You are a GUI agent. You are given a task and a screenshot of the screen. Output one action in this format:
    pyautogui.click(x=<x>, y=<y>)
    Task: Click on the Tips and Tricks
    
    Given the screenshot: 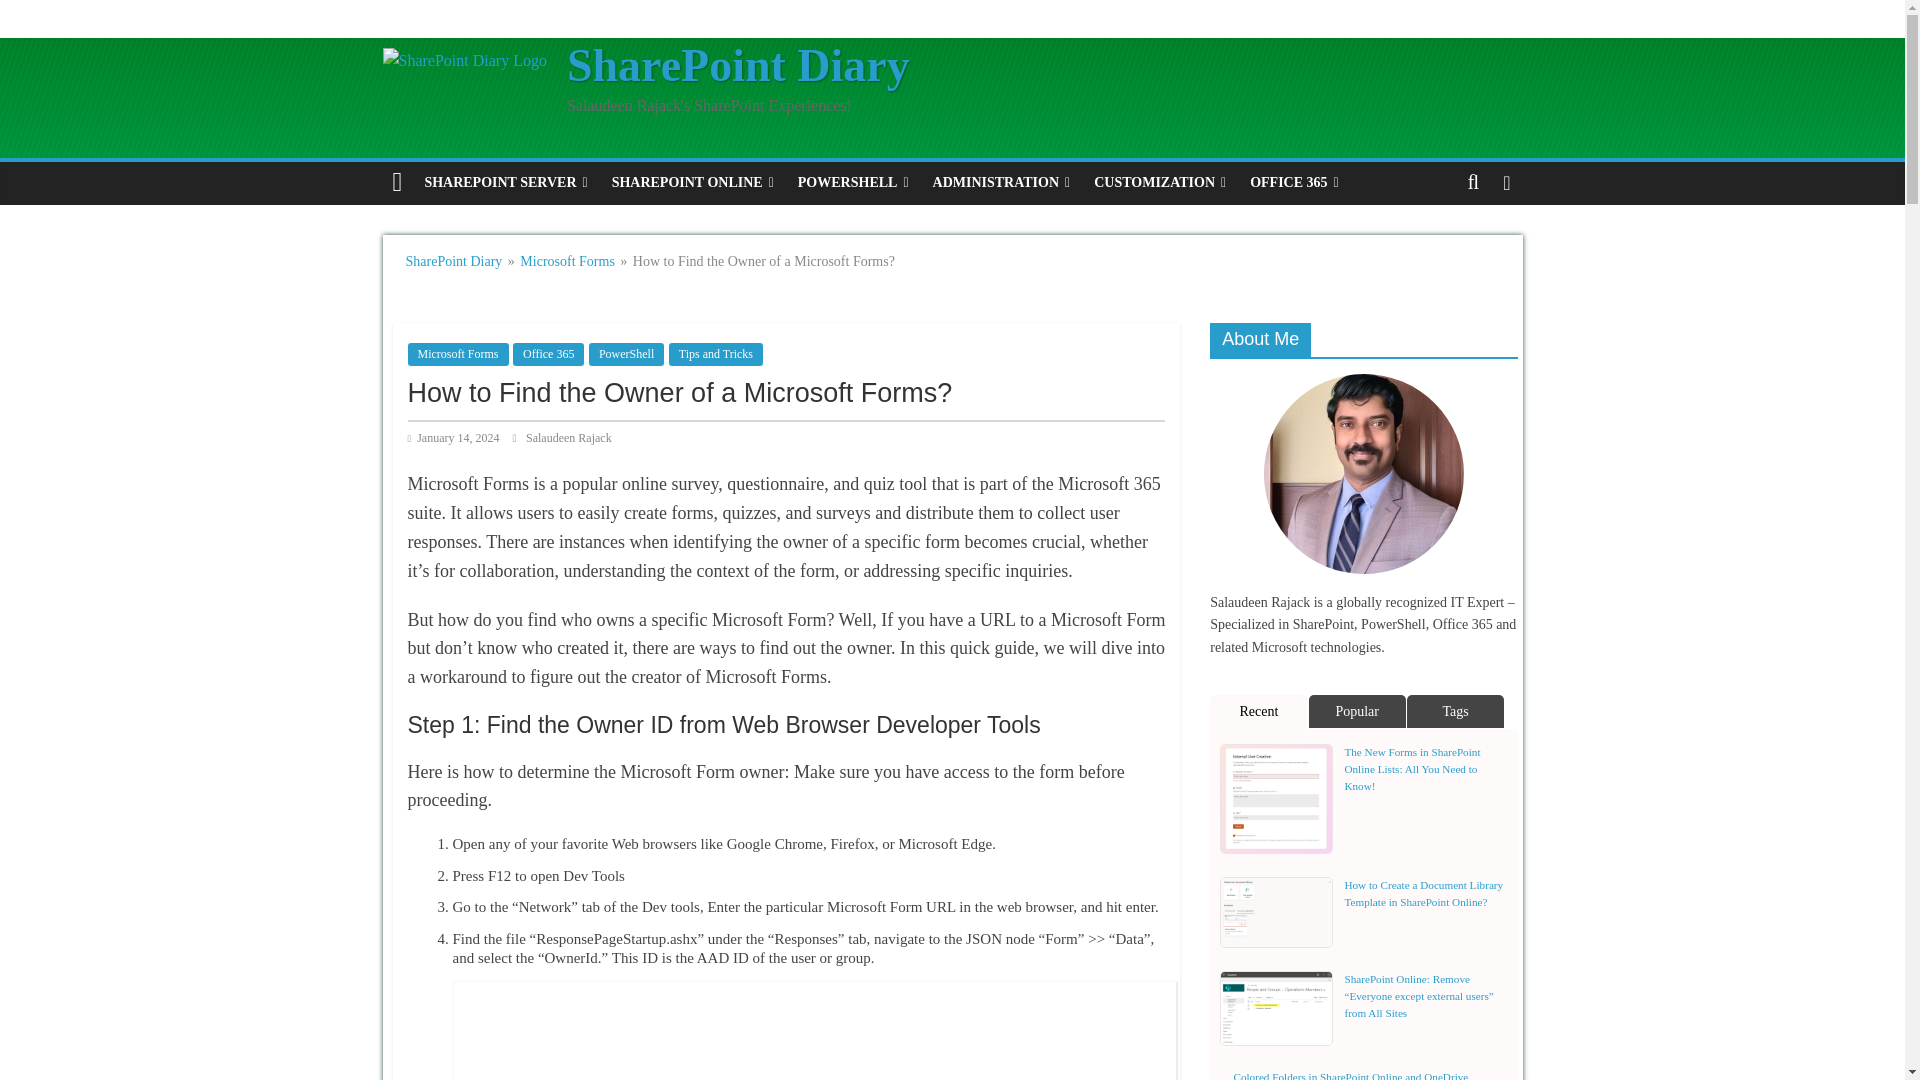 What is the action you would take?
    pyautogui.click(x=715, y=354)
    